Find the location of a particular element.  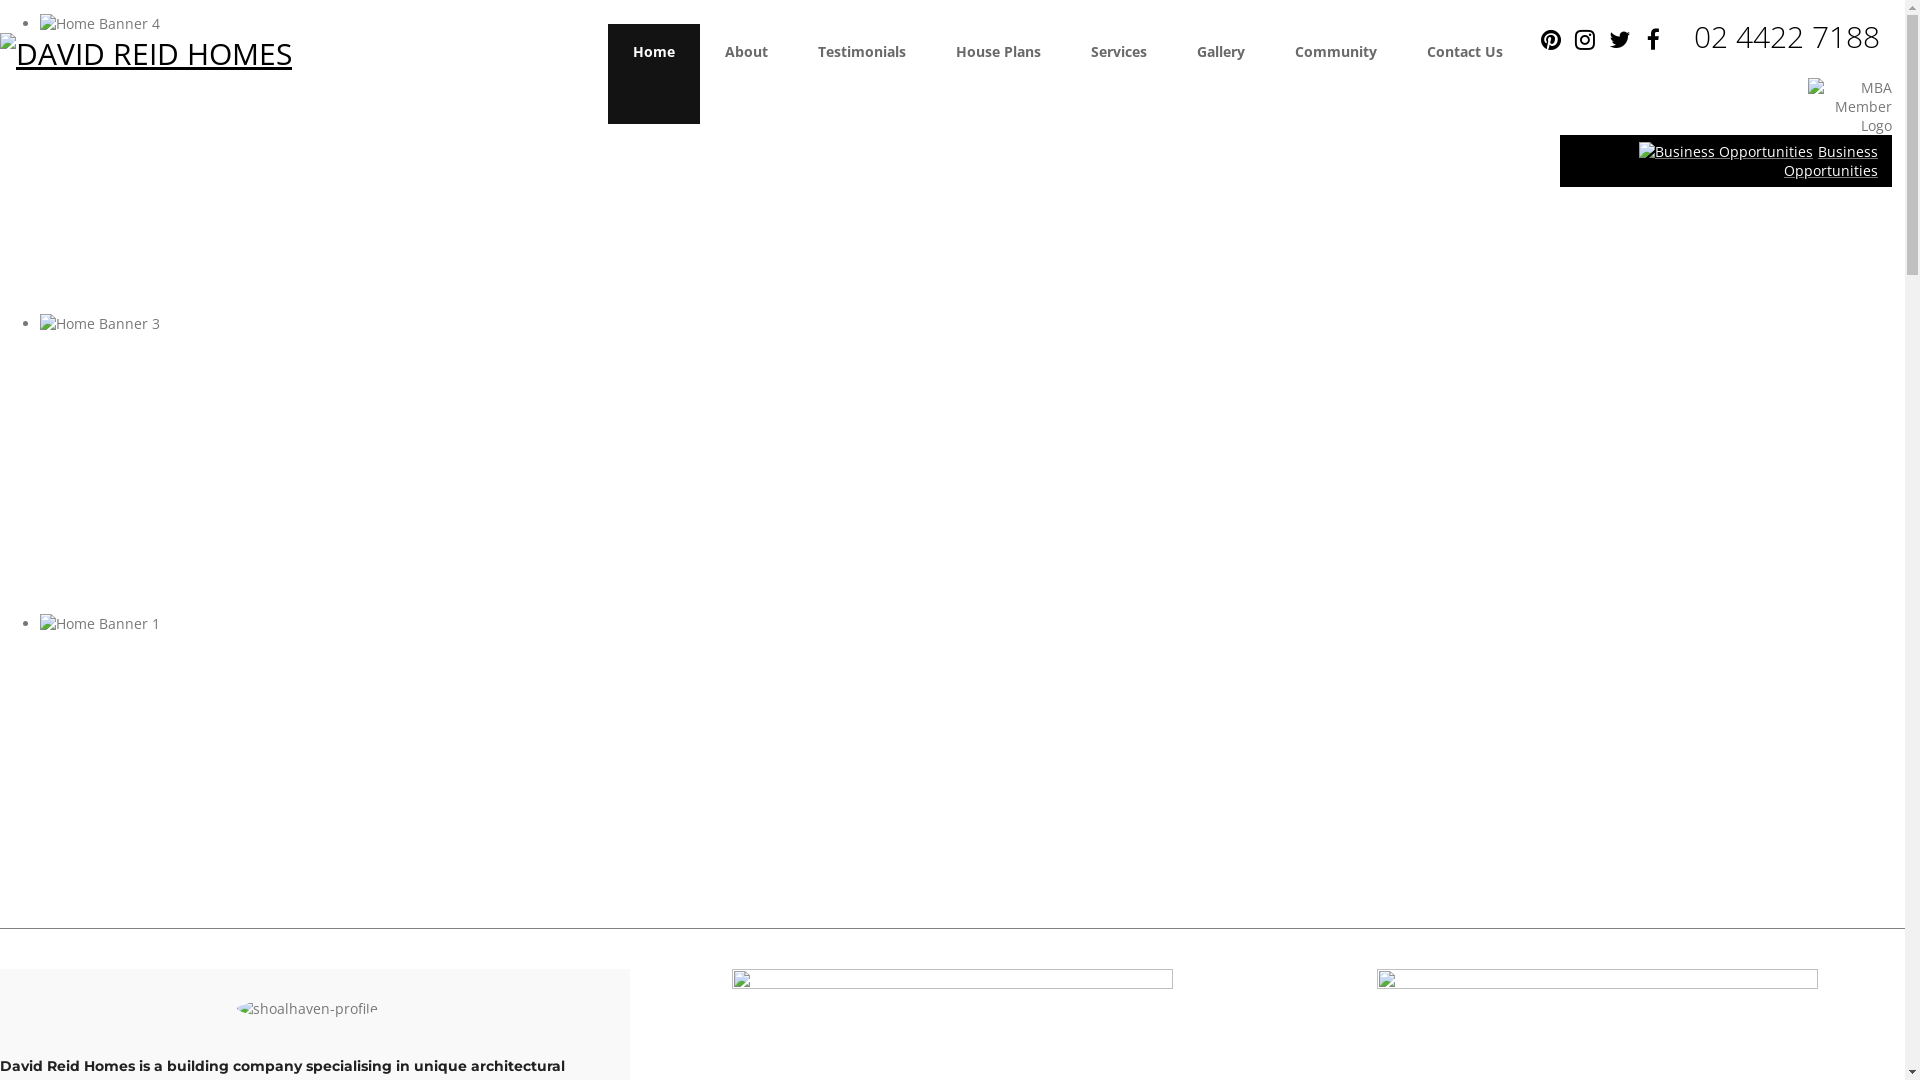

Services is located at coordinates (1119, 74).